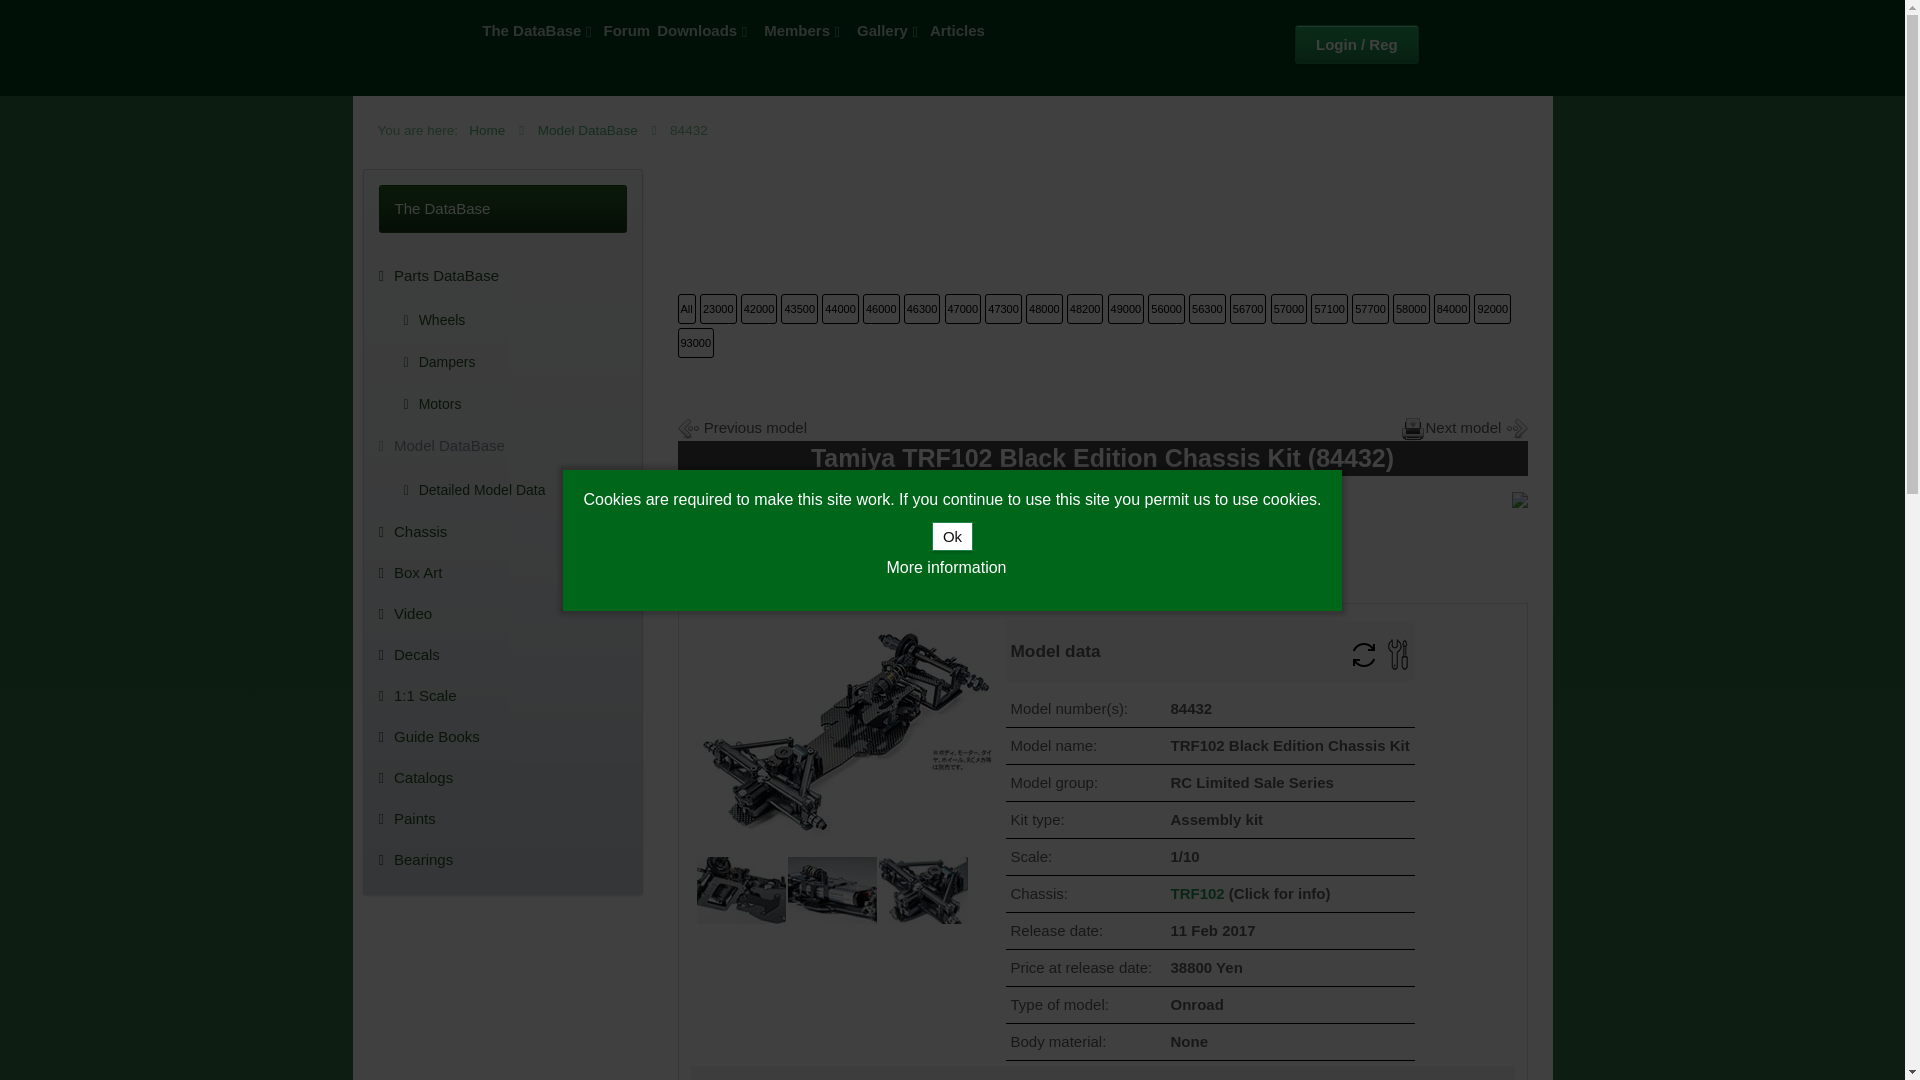 This screenshot has height=1080, width=1920. I want to click on TRF Series, so click(759, 308).